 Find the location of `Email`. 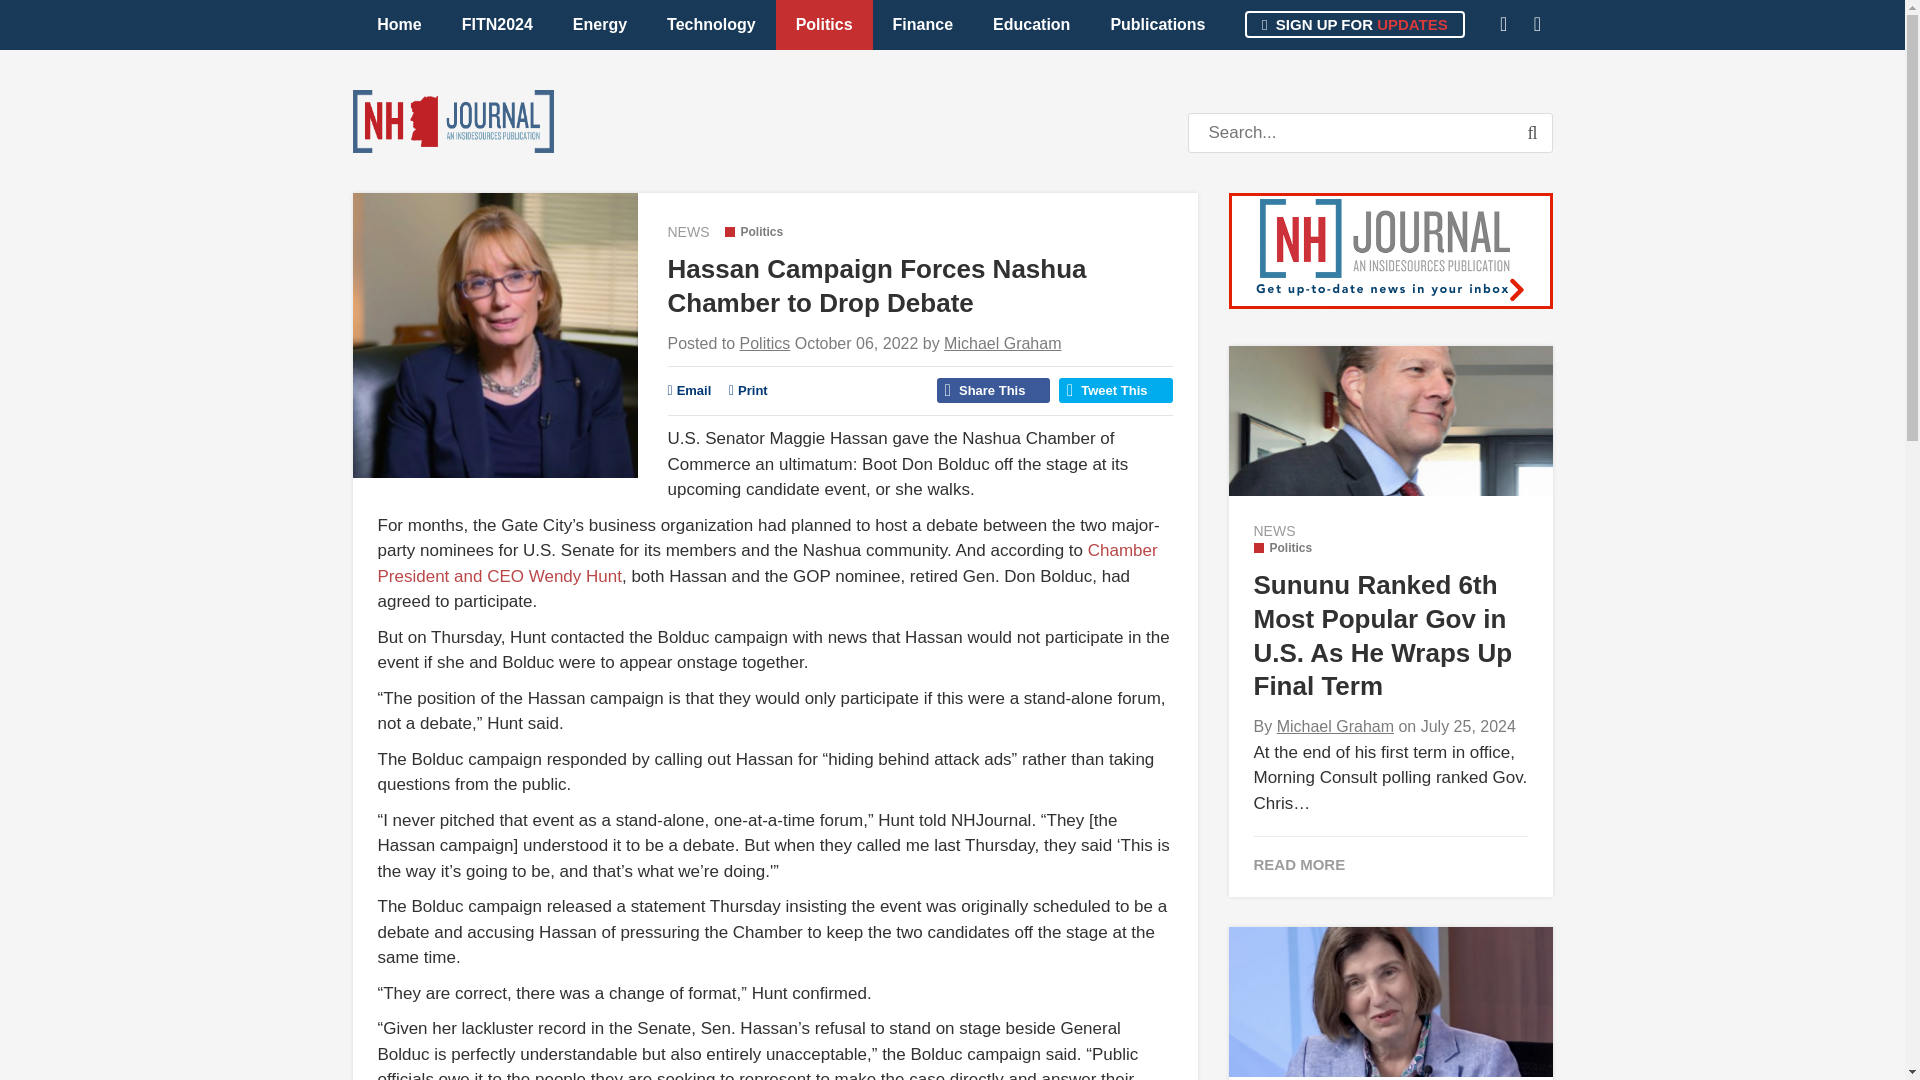

Email is located at coordinates (690, 390).